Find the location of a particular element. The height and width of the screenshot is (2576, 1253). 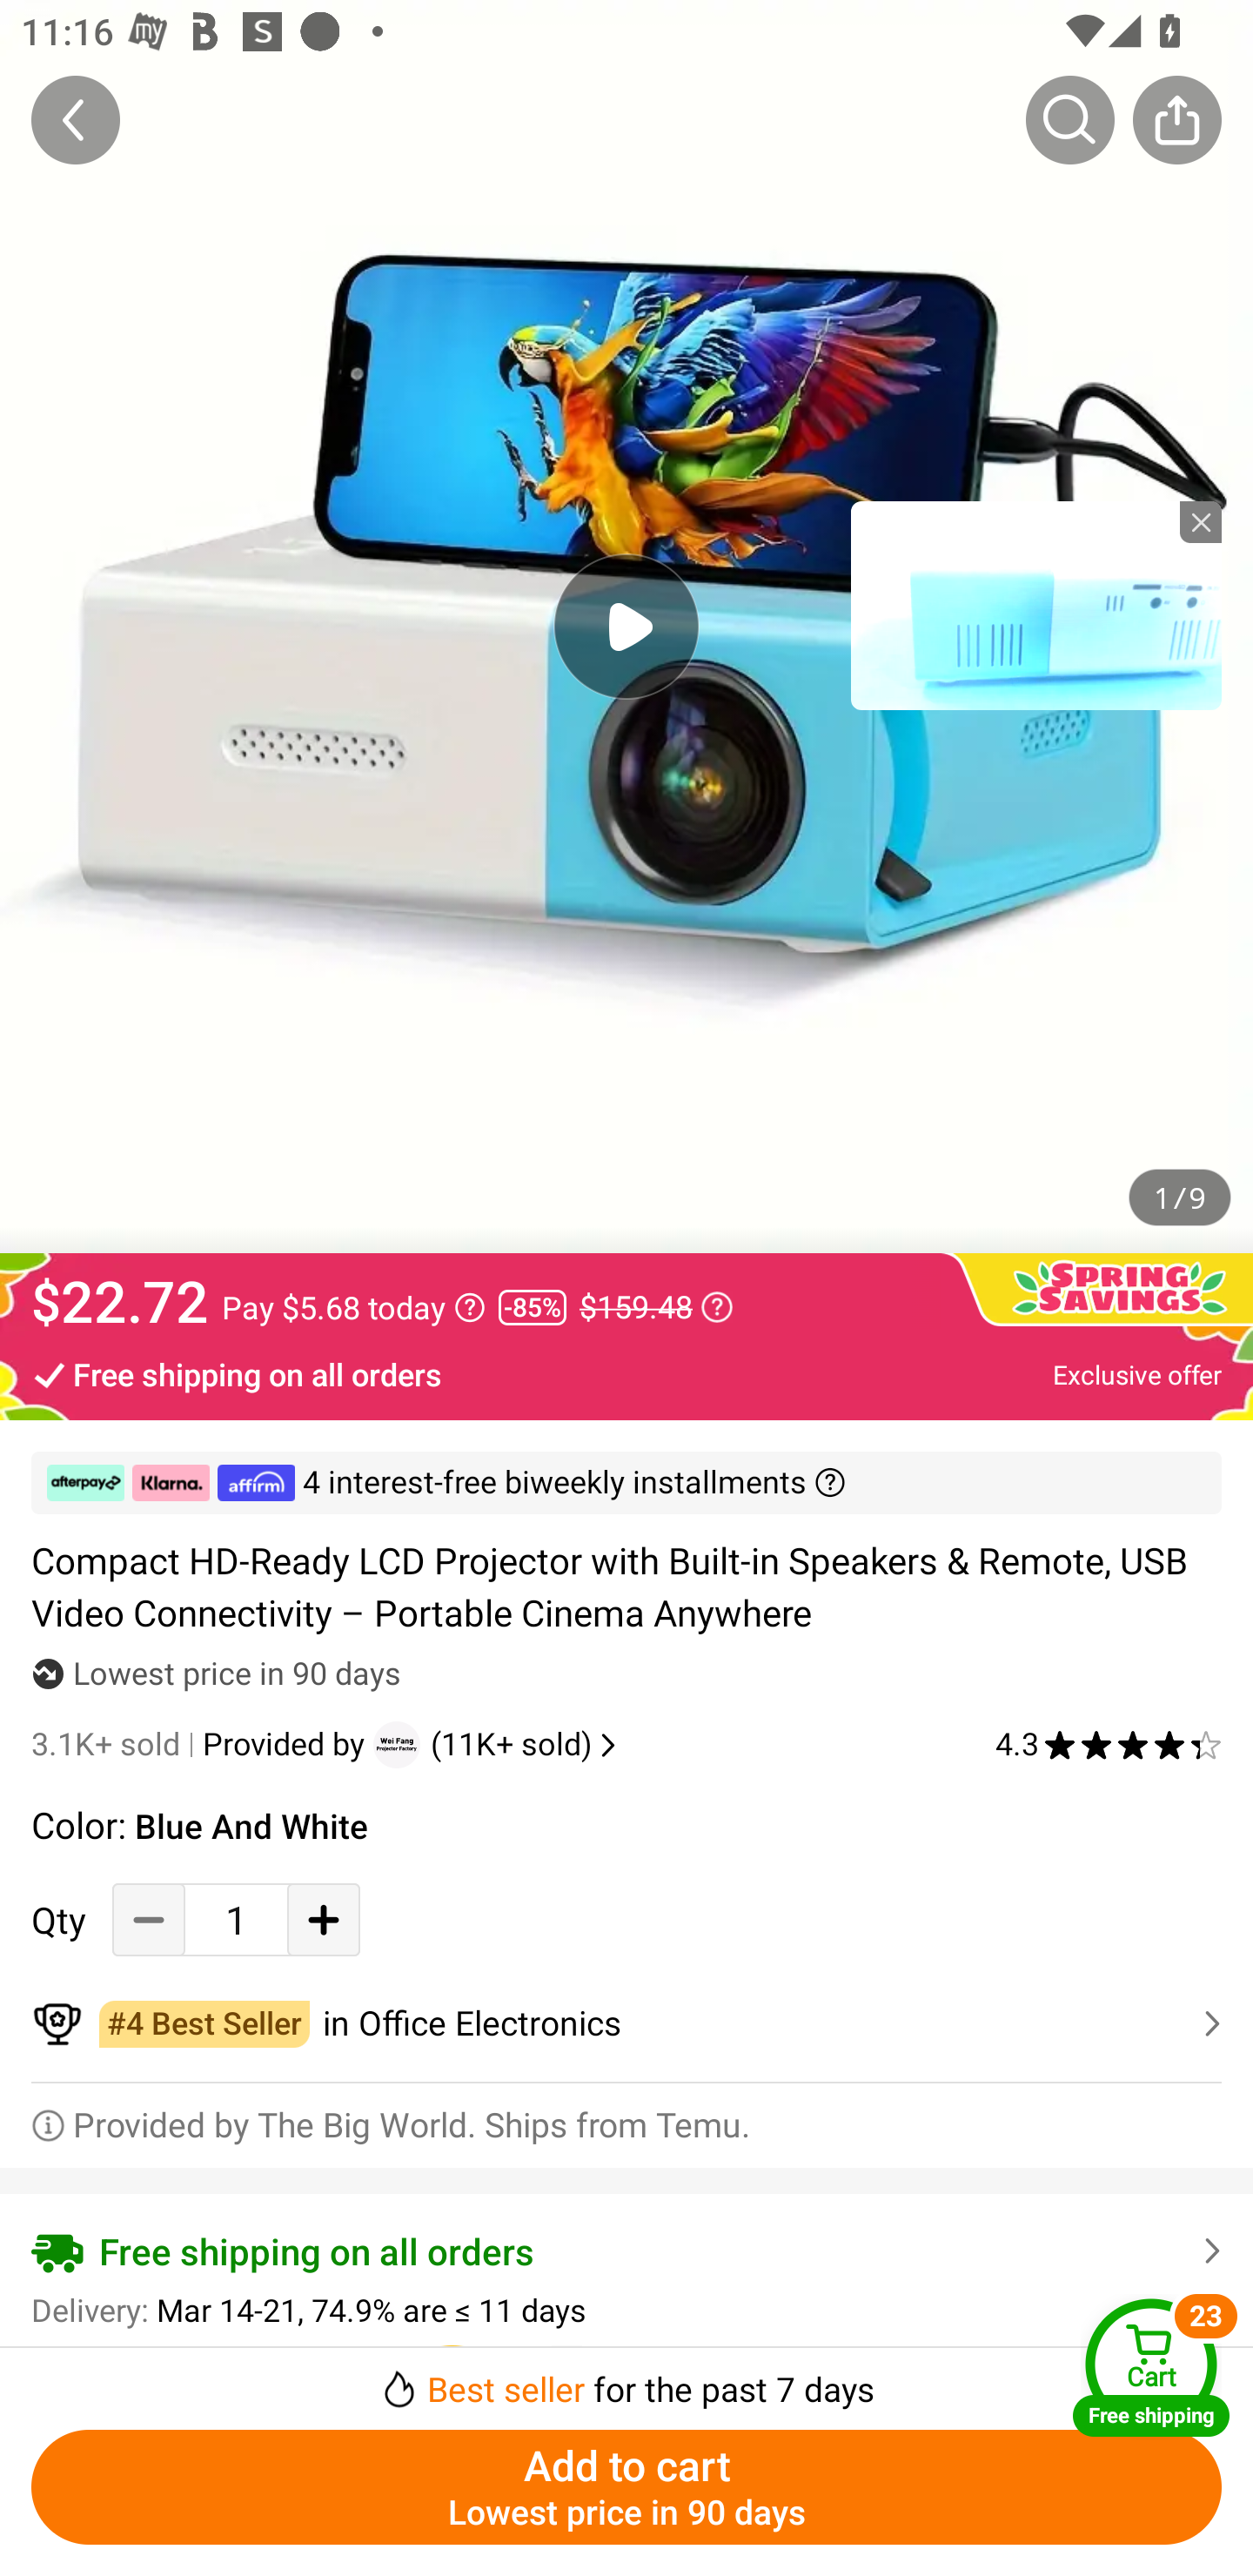

Share is located at coordinates (1176, 119).